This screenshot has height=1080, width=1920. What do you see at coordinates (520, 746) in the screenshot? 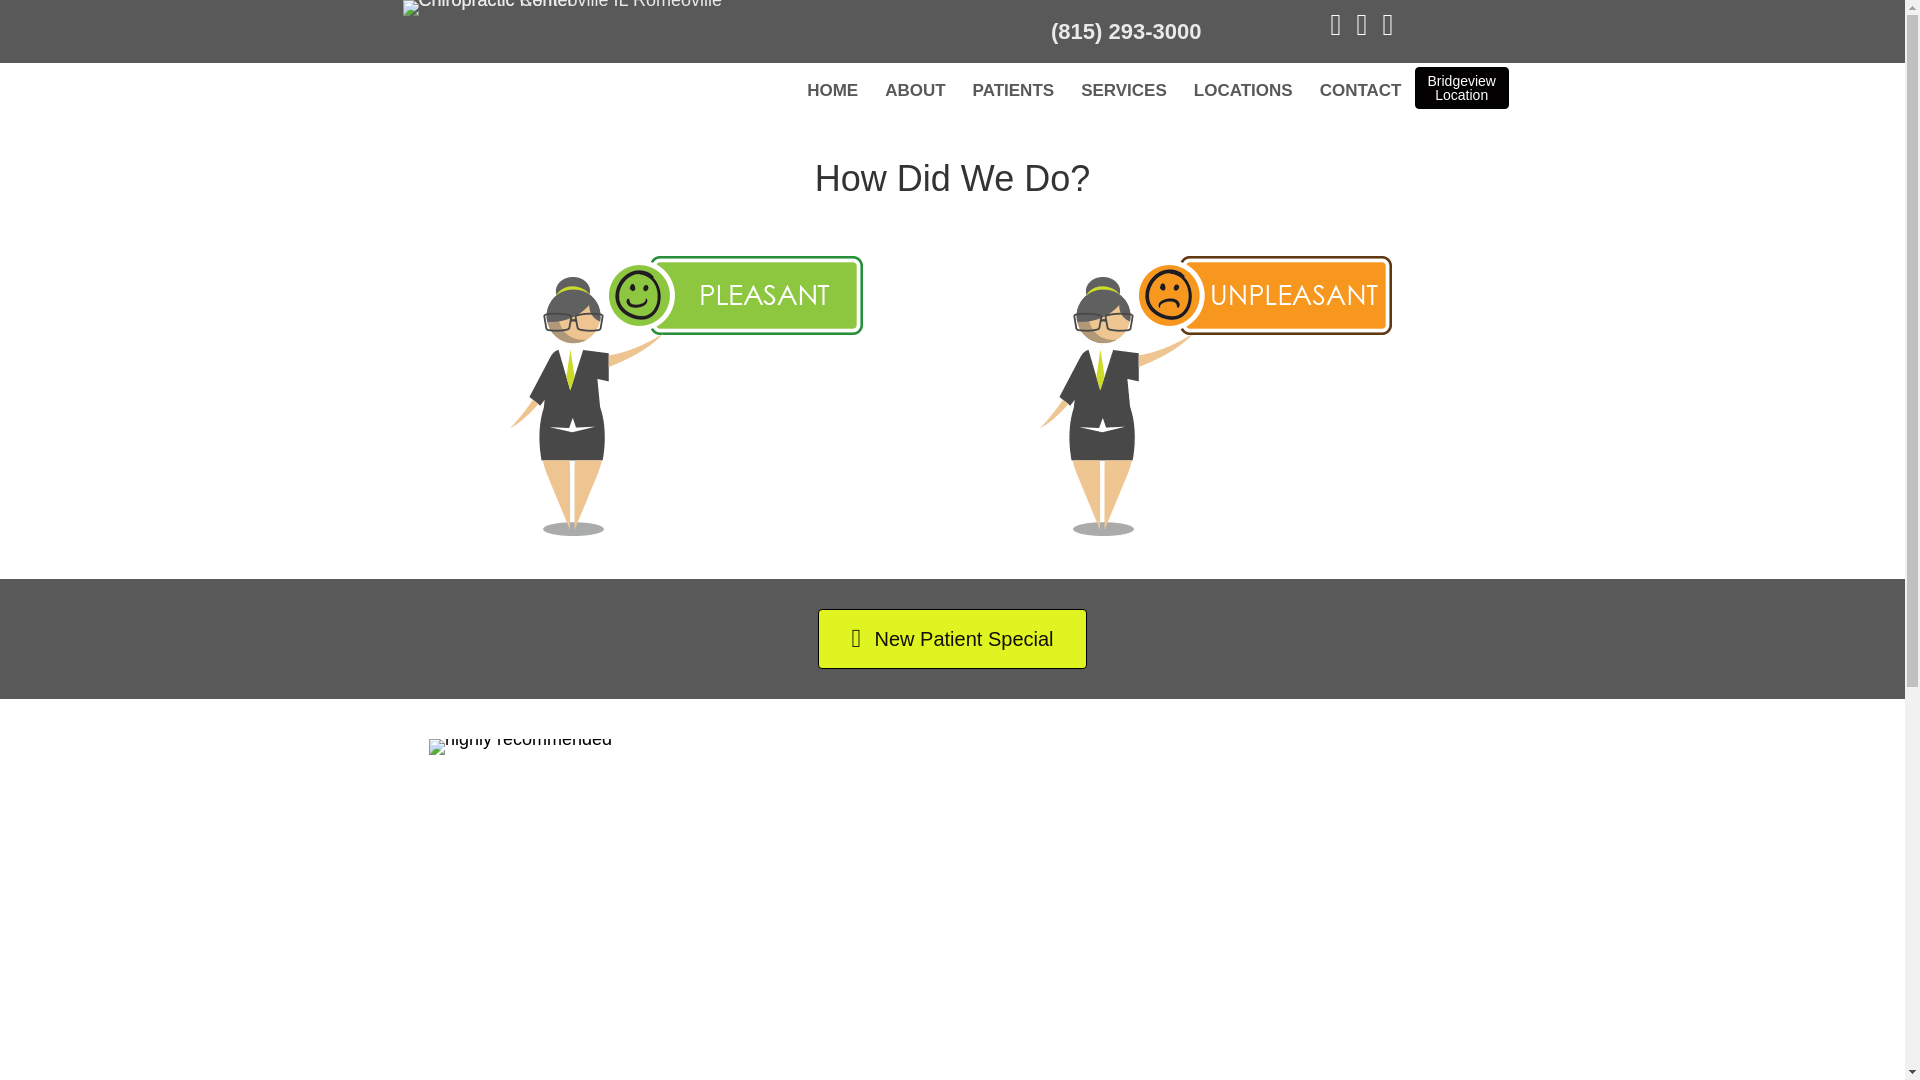
I see `site-highly-rec` at bounding box center [520, 746].